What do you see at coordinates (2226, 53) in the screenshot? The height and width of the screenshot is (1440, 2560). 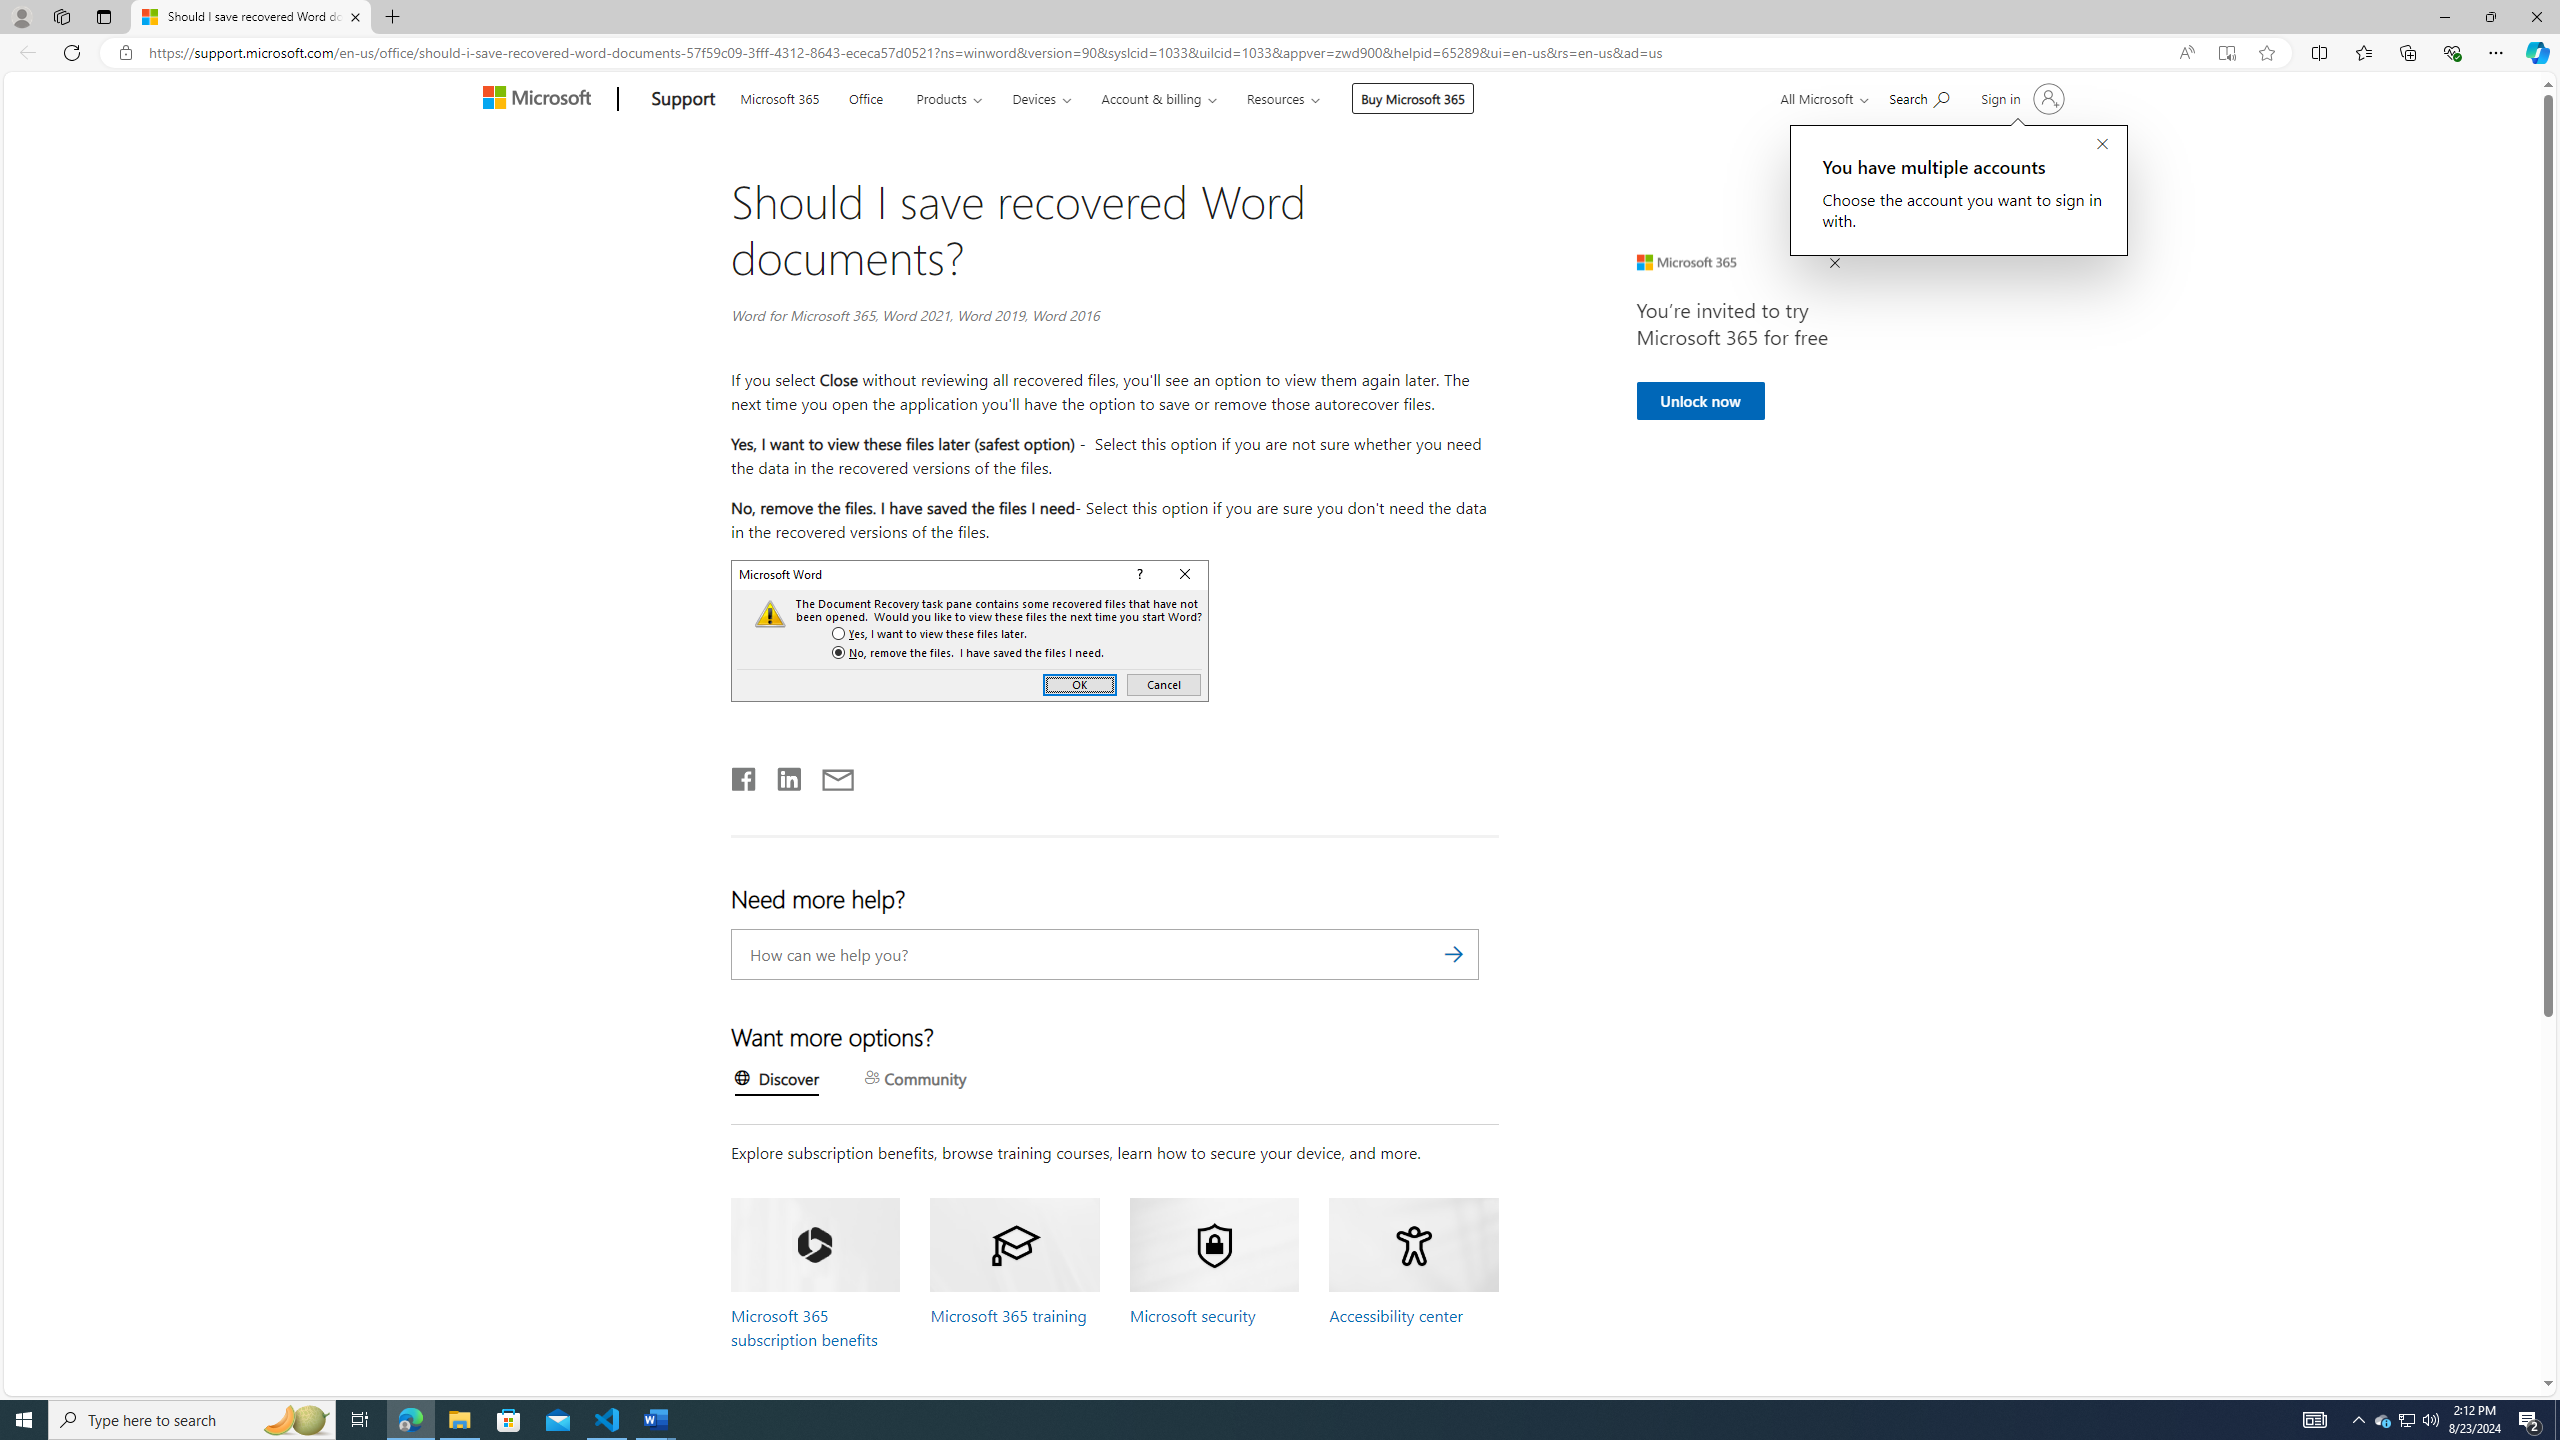 I see `Enter Immersive Reader (F9)` at bounding box center [2226, 53].